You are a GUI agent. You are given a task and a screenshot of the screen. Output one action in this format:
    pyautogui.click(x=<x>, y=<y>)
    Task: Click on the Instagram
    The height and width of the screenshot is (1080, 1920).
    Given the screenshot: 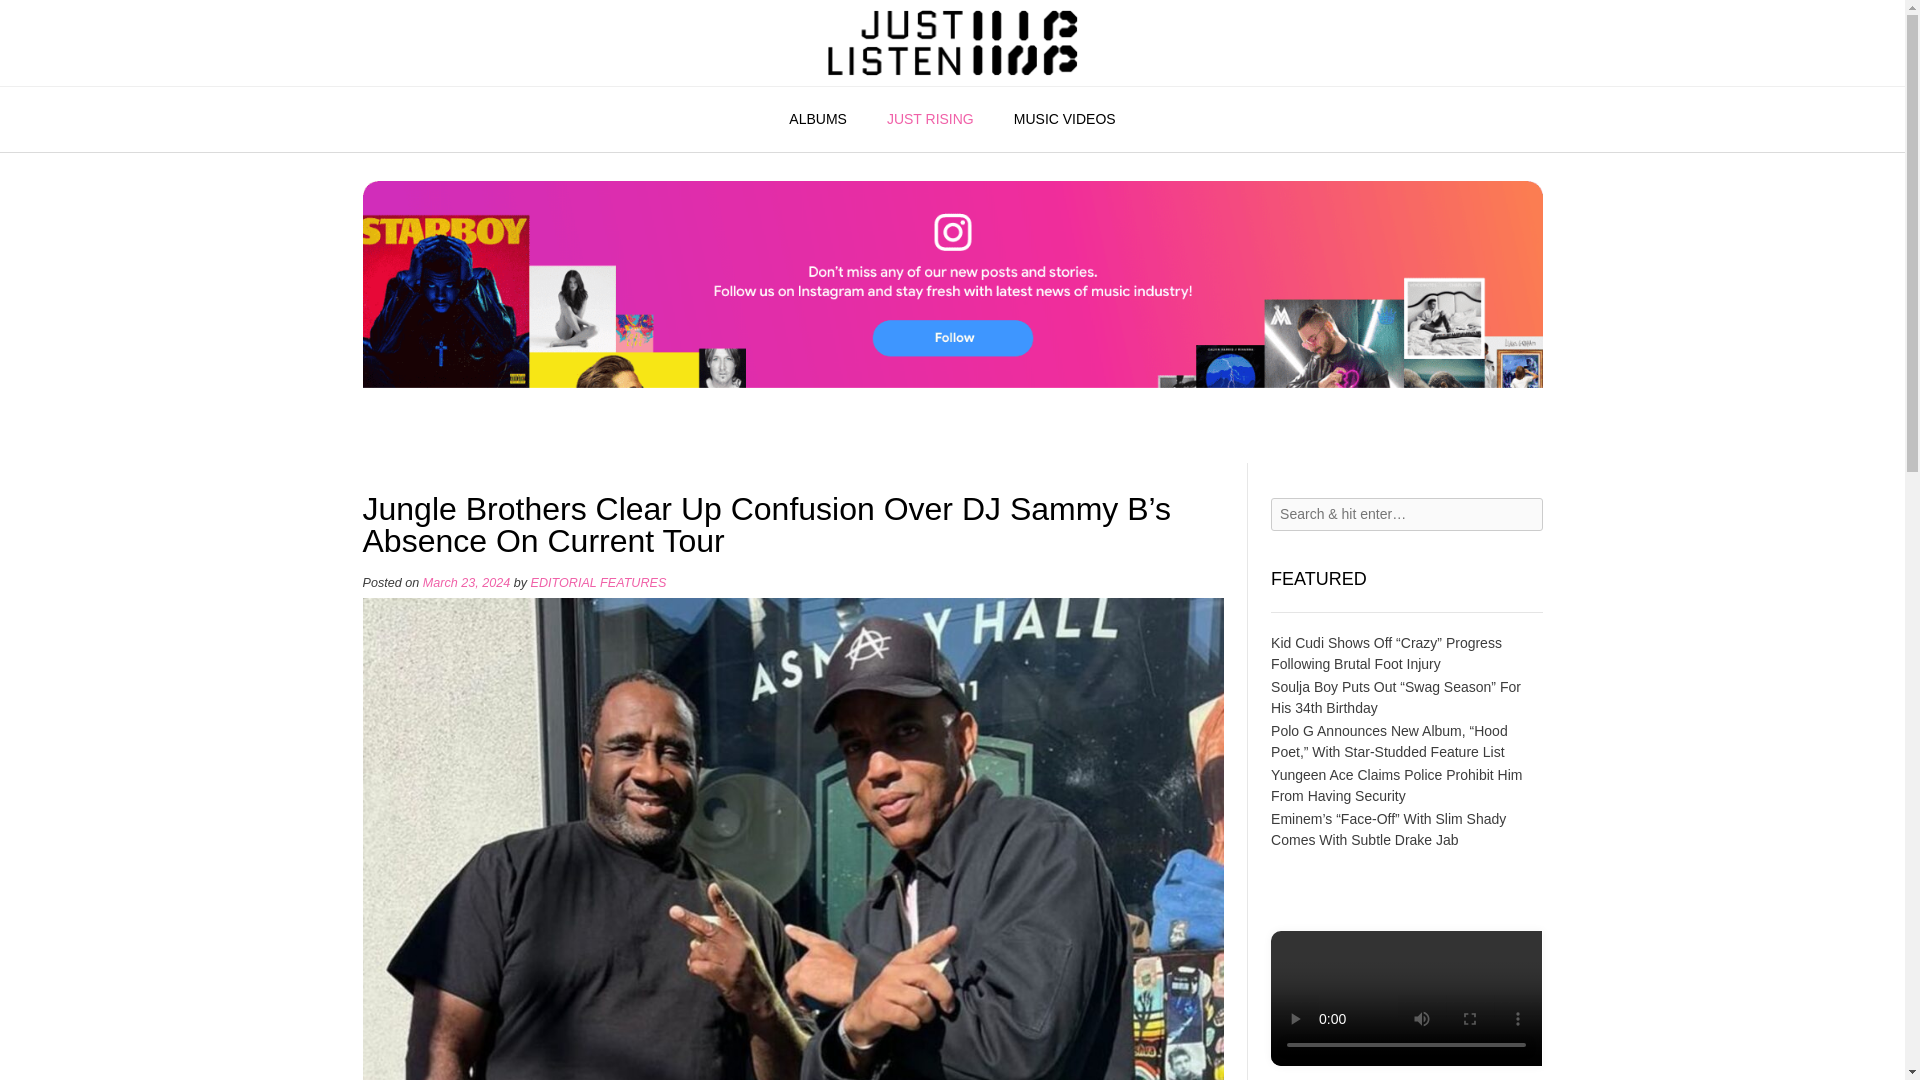 What is the action you would take?
    pyautogui.click(x=952, y=452)
    